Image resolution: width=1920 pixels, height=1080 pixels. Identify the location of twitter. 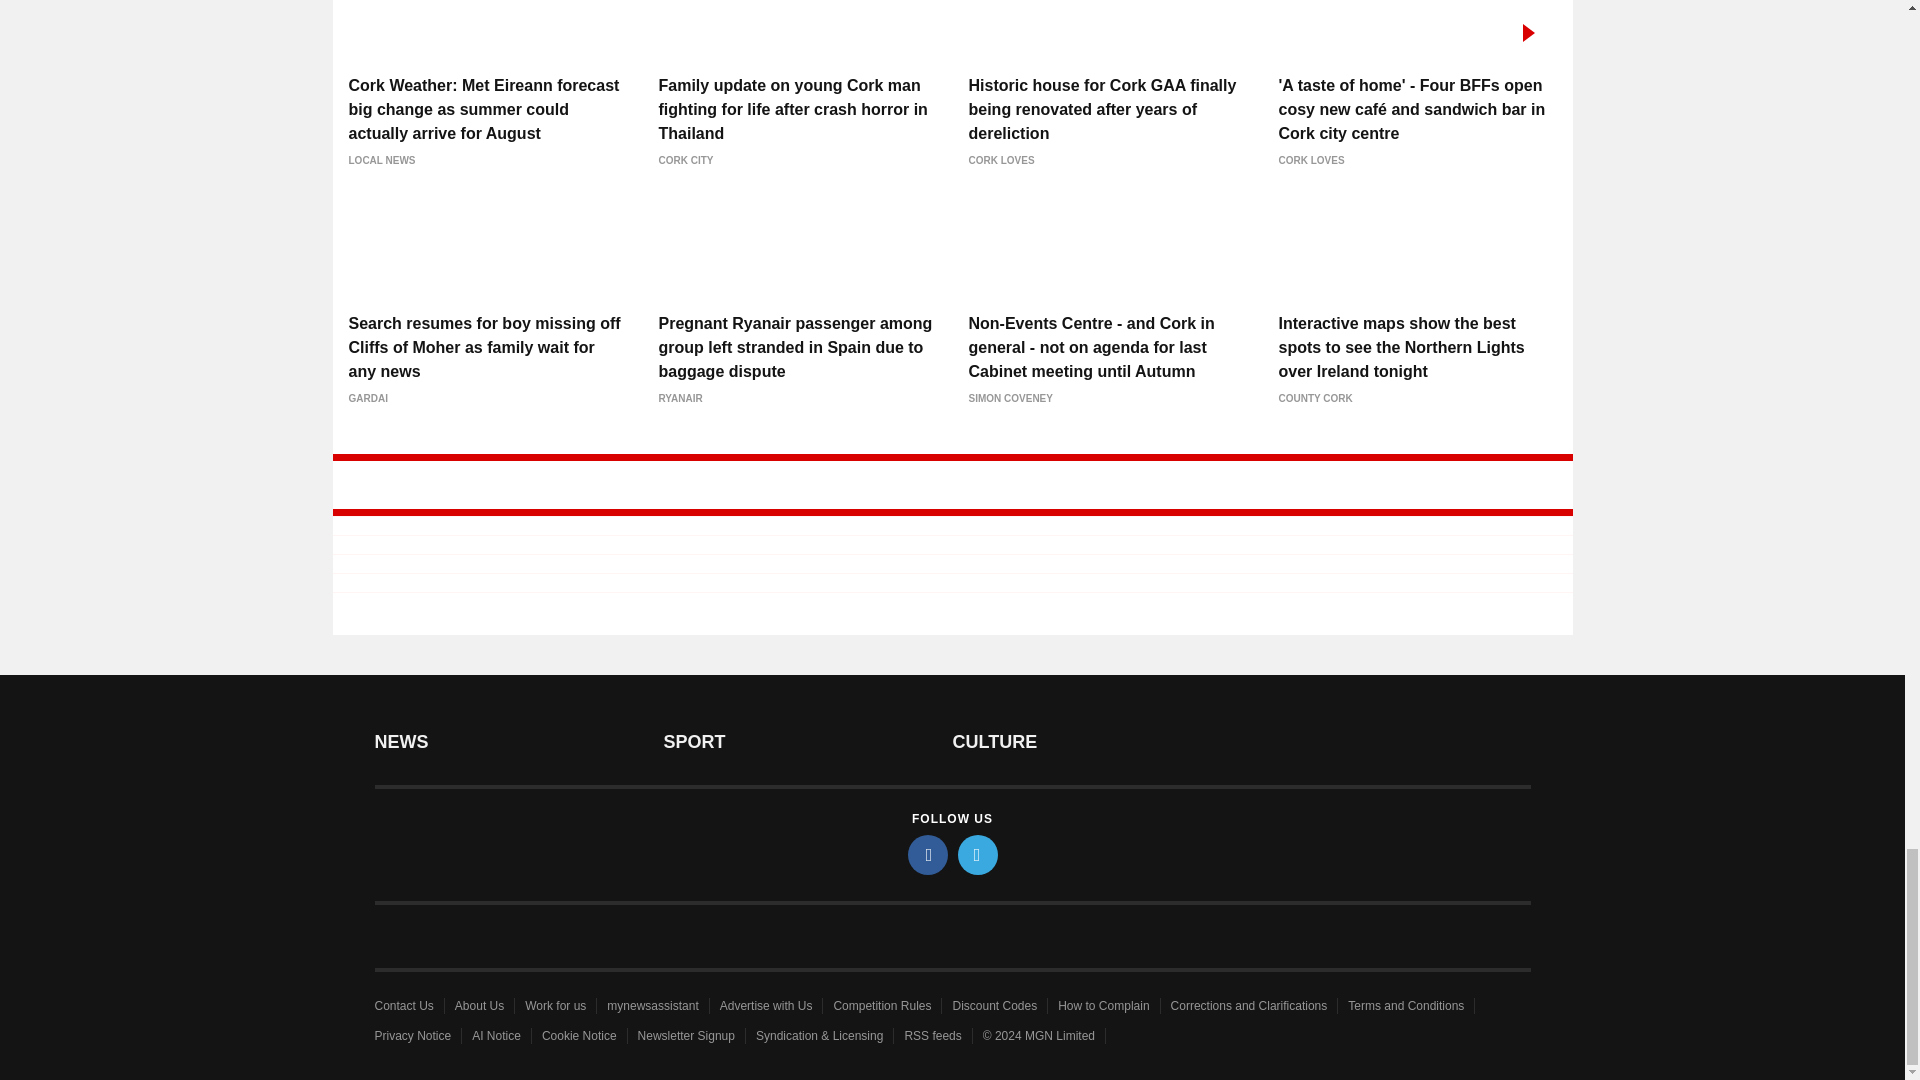
(978, 854).